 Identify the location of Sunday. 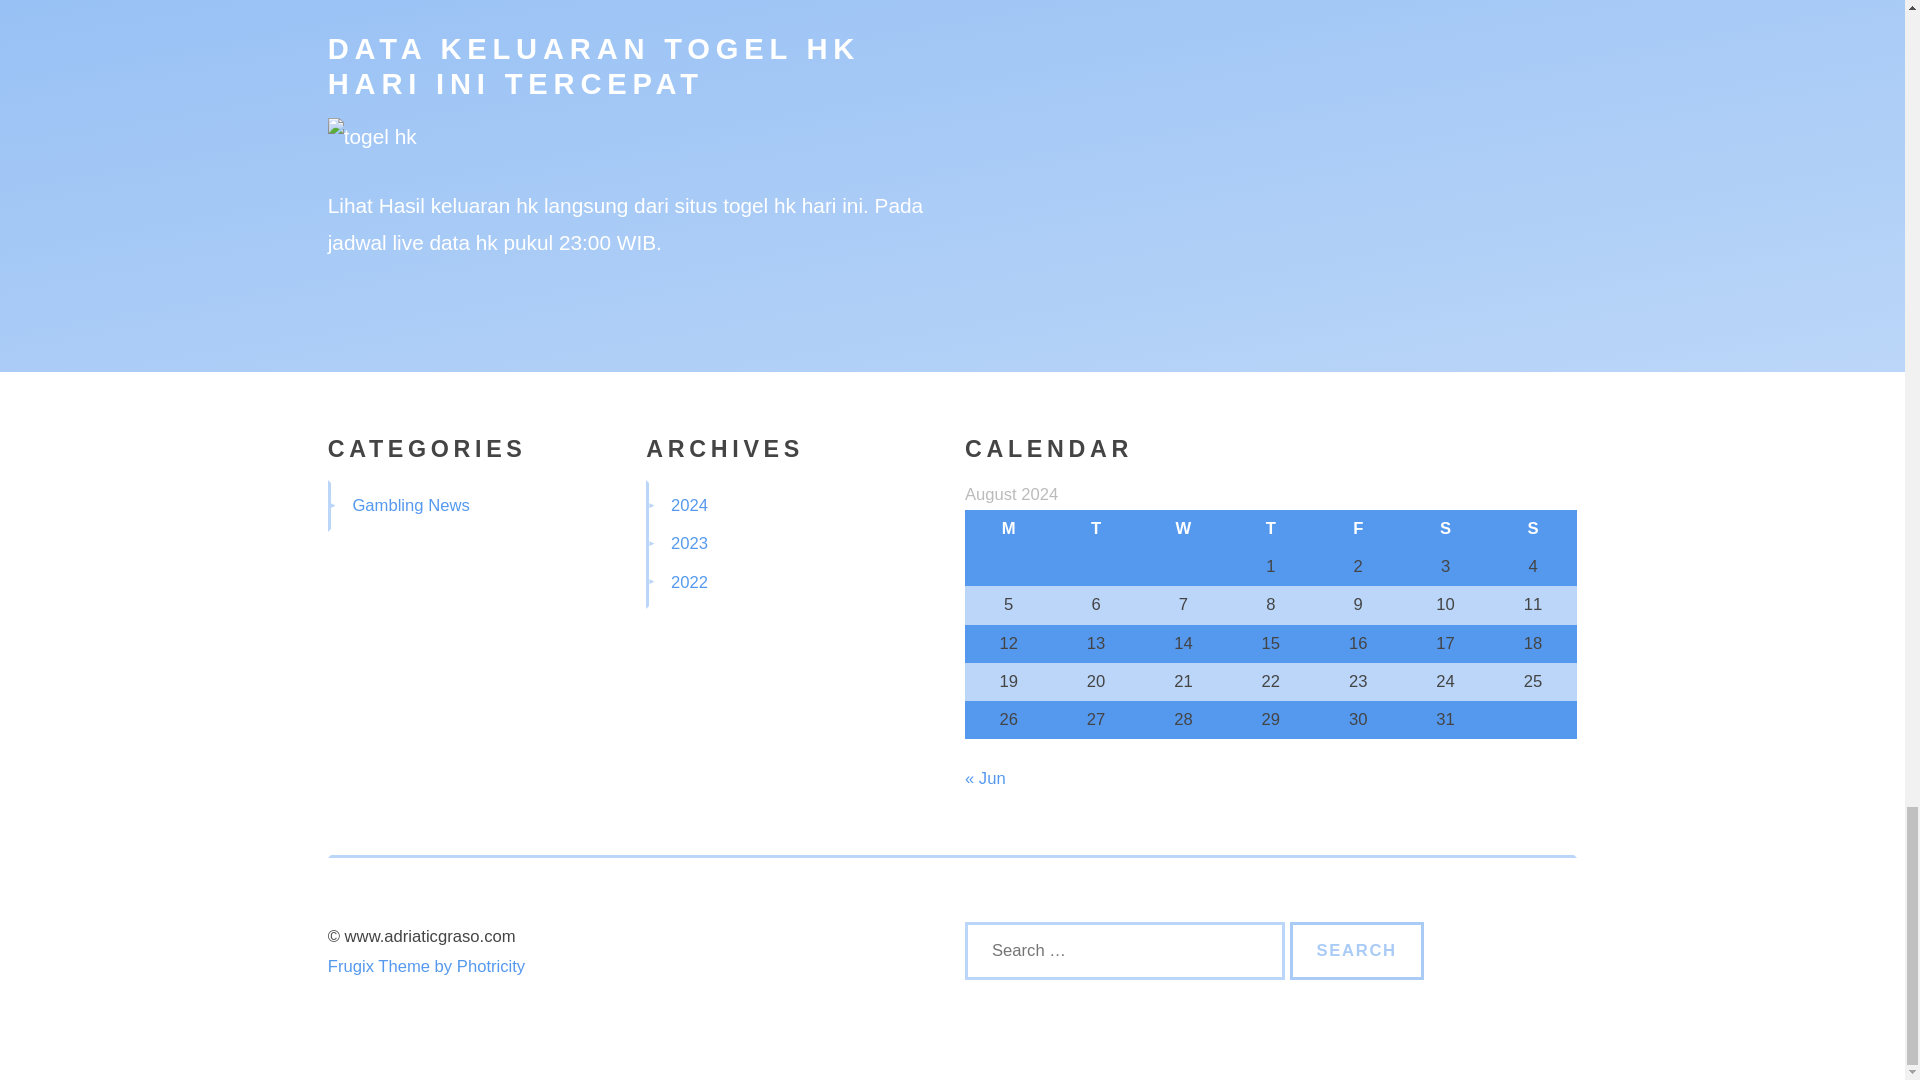
(1532, 528).